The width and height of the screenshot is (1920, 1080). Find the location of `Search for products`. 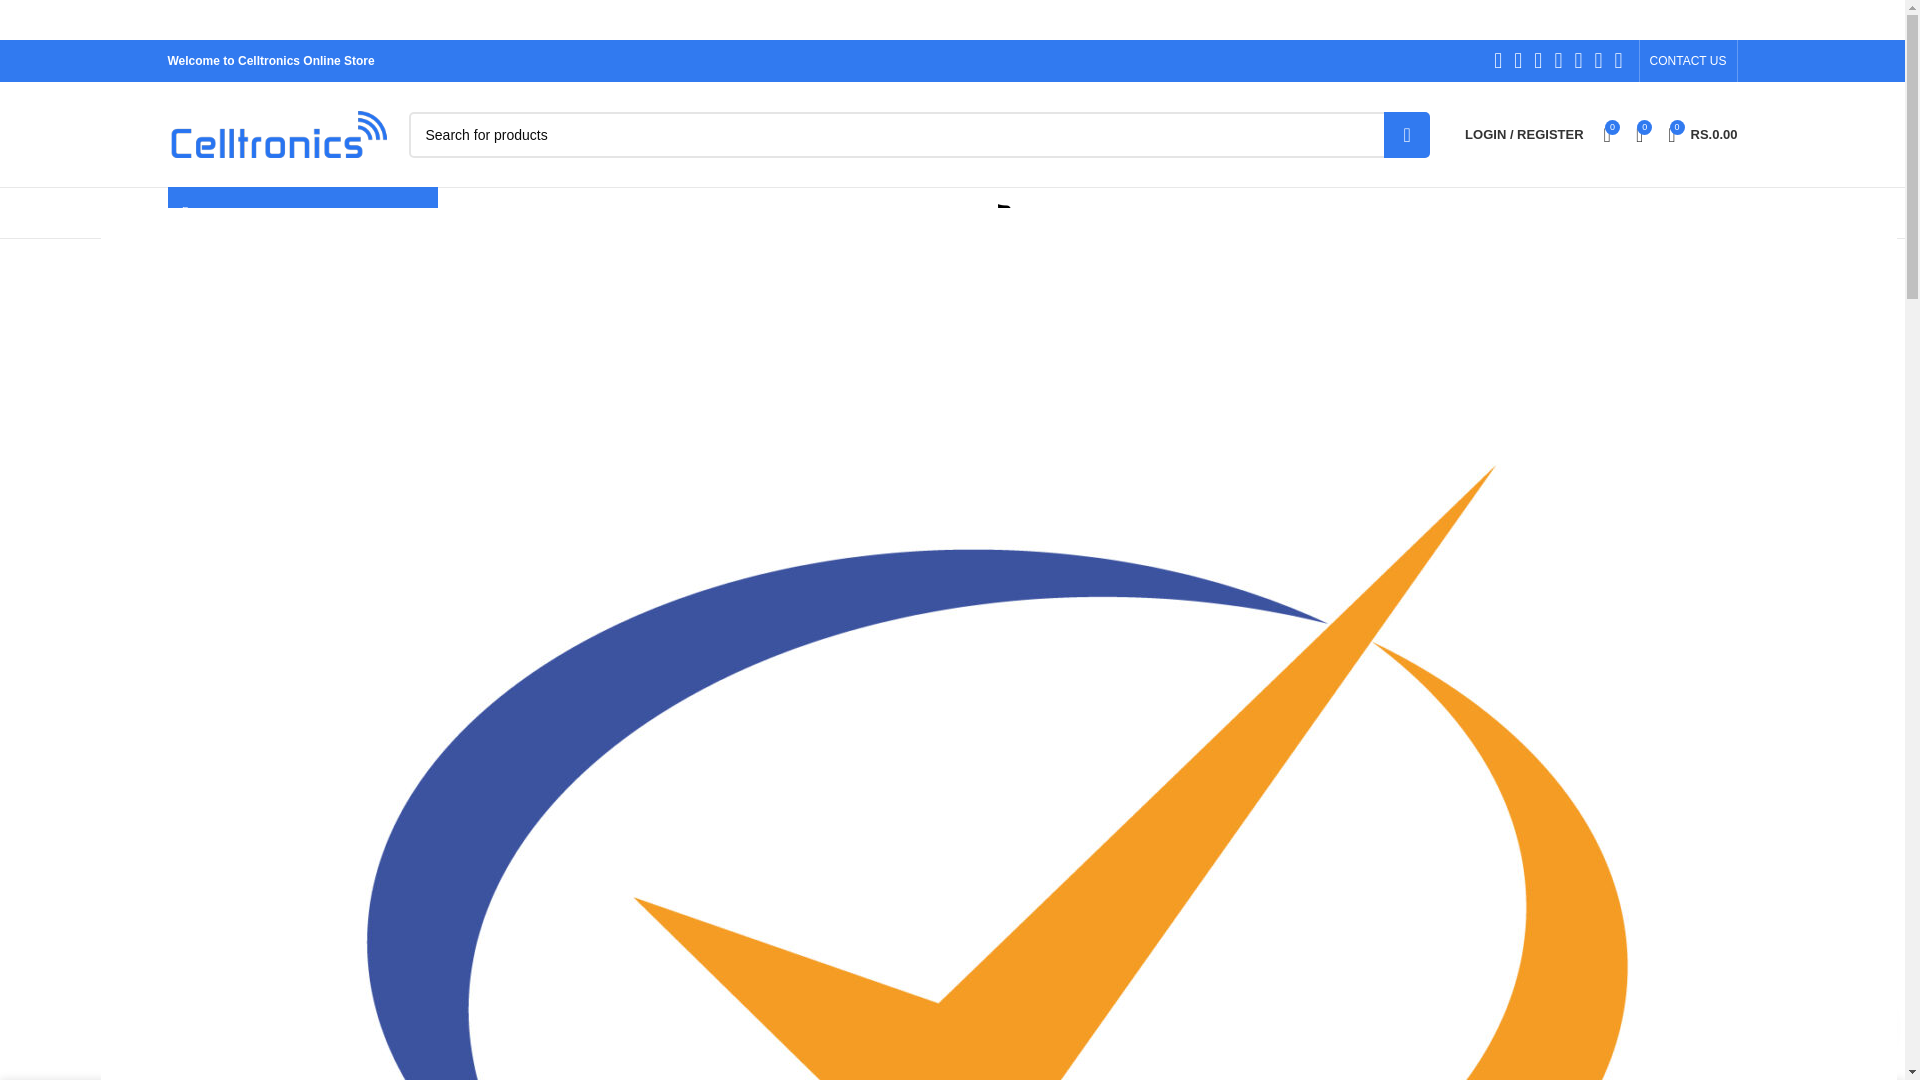

Search for products is located at coordinates (918, 134).